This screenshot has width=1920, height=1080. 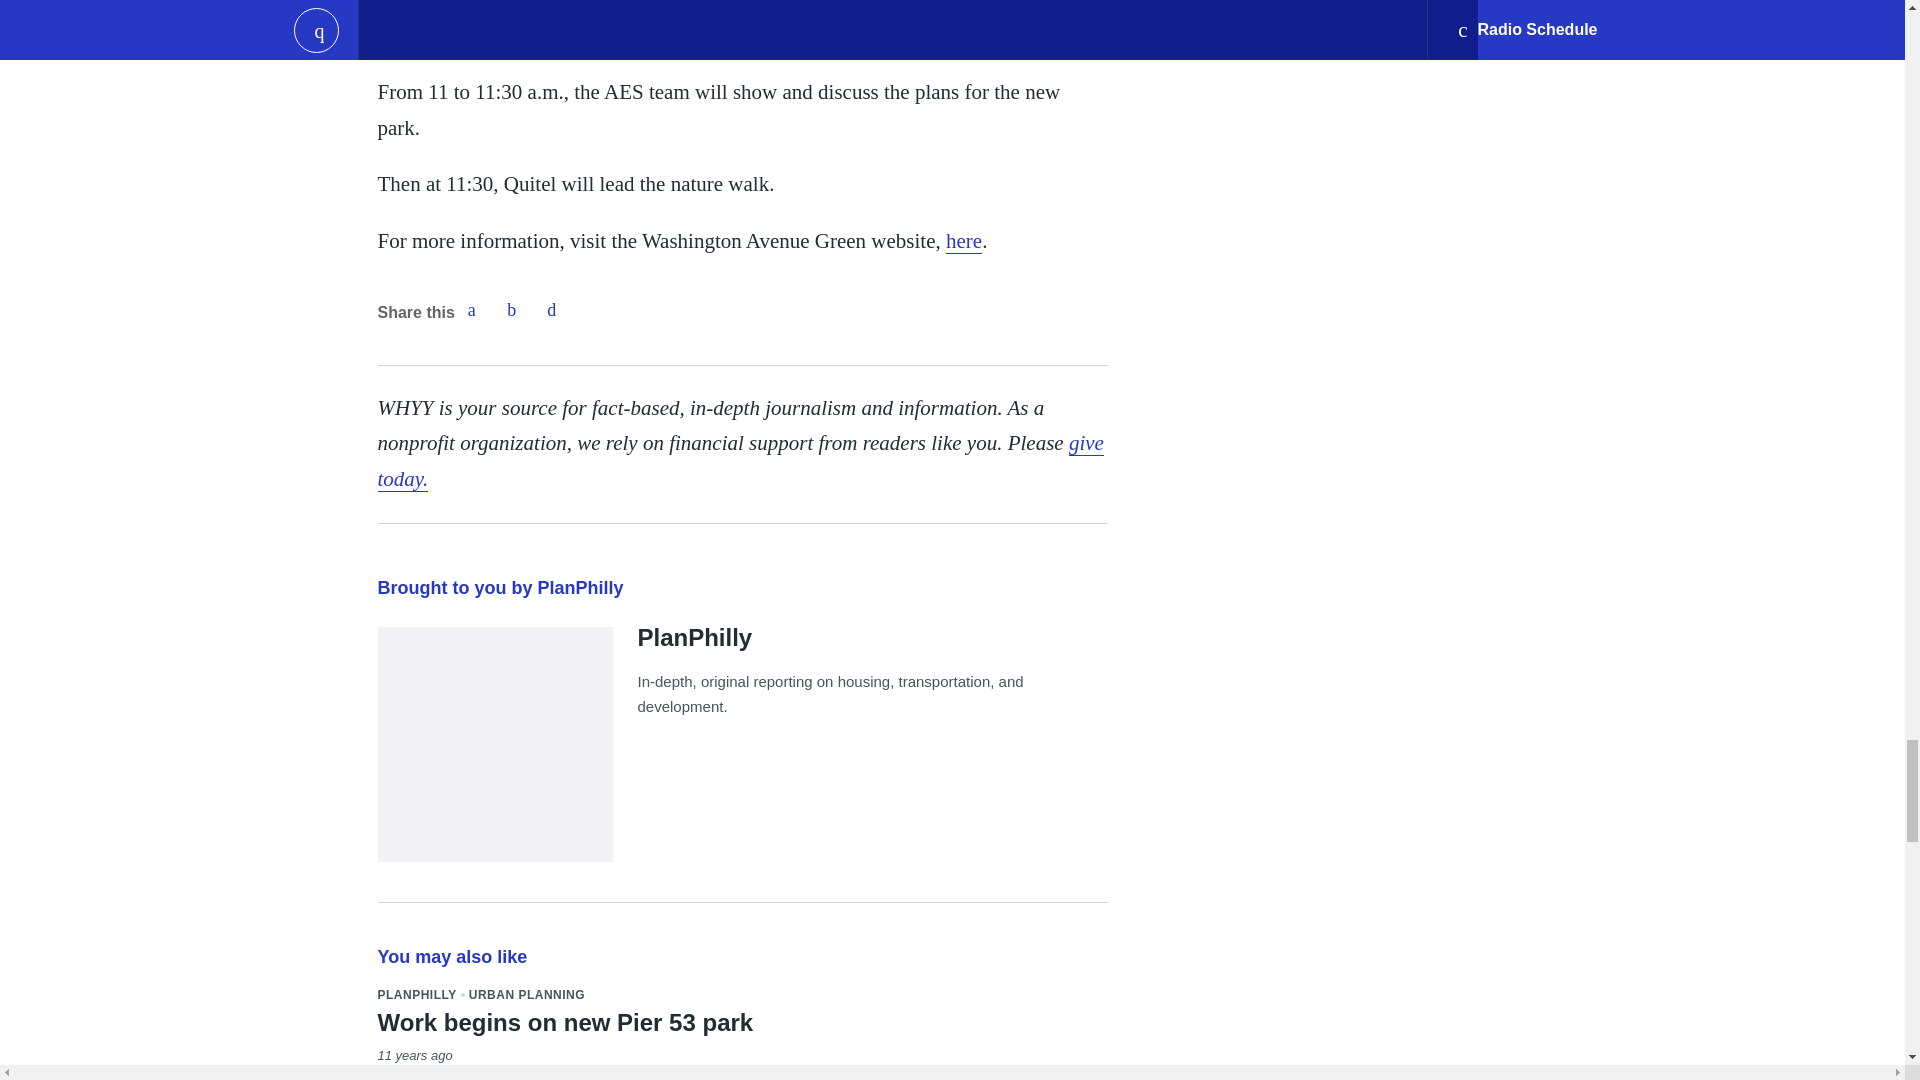 I want to click on Facebook, so click(x=471, y=310).